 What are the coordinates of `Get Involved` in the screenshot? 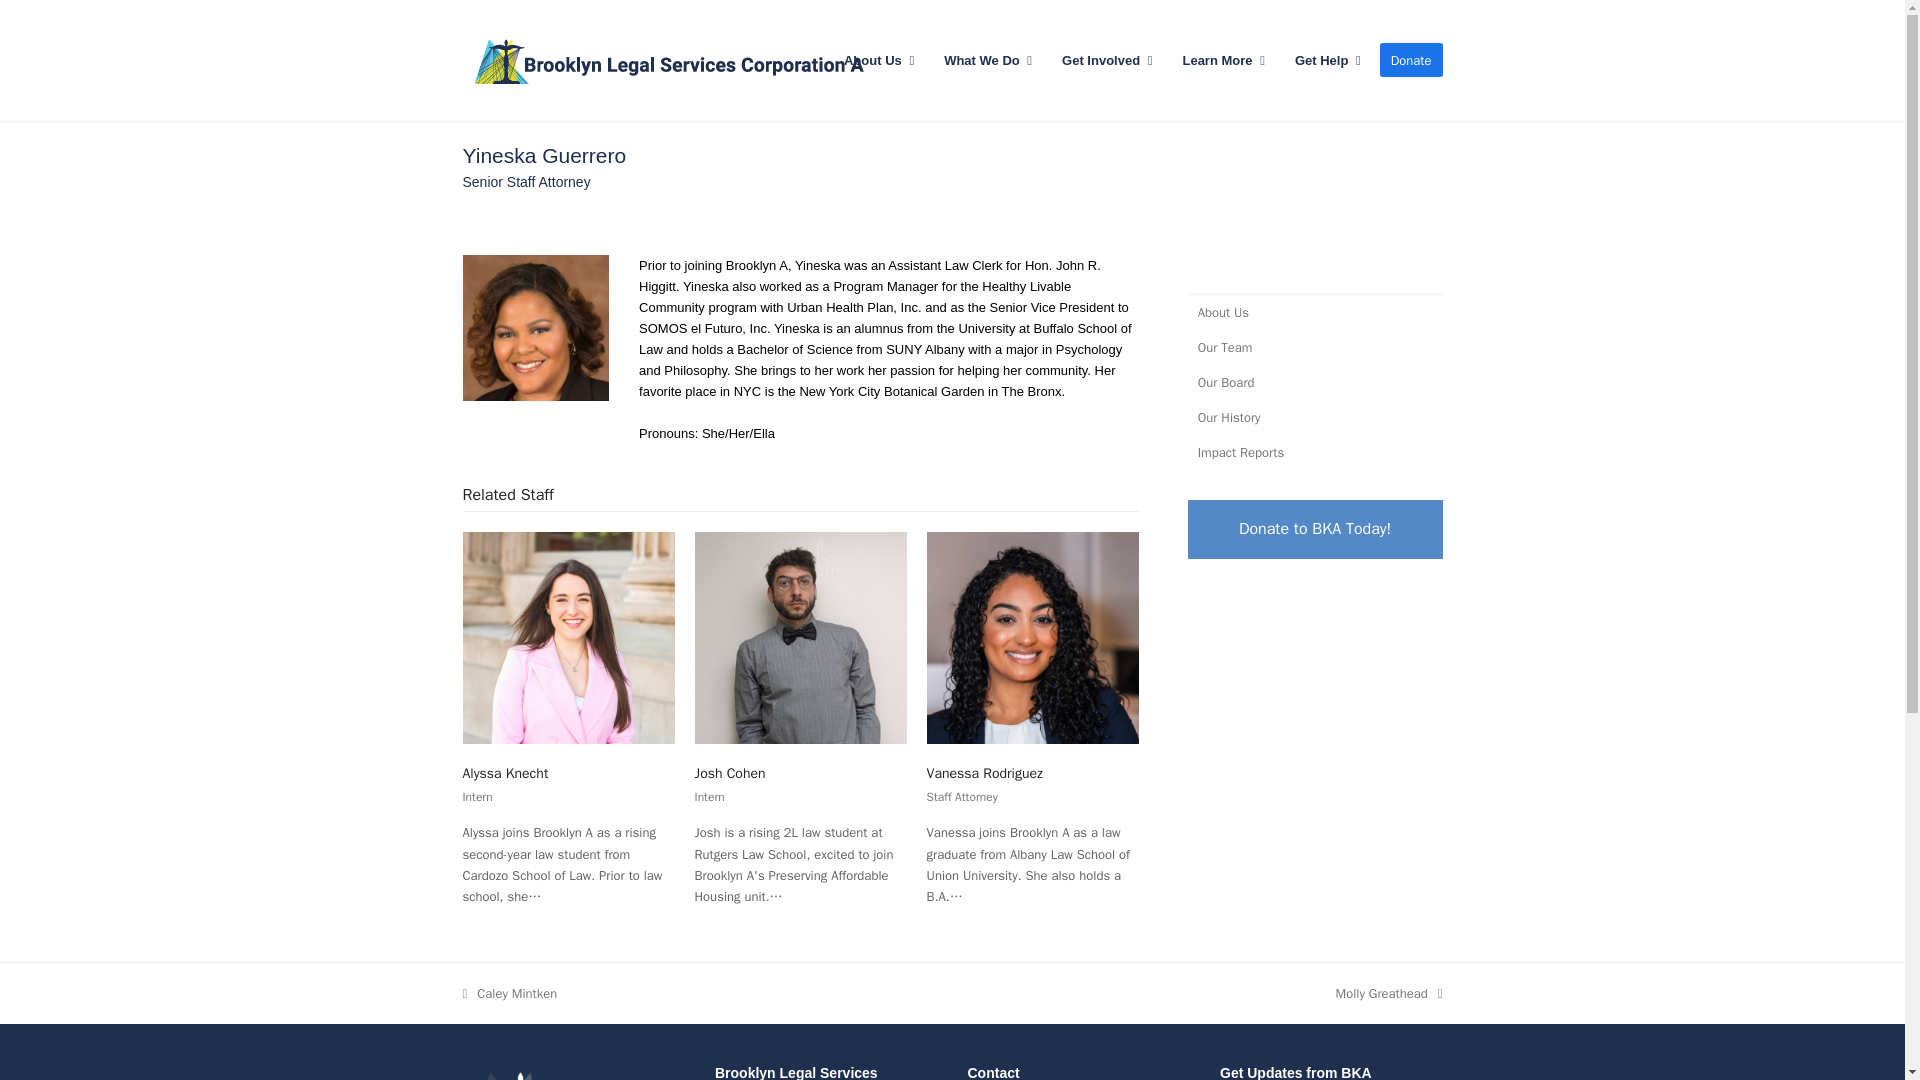 It's located at (1106, 60).